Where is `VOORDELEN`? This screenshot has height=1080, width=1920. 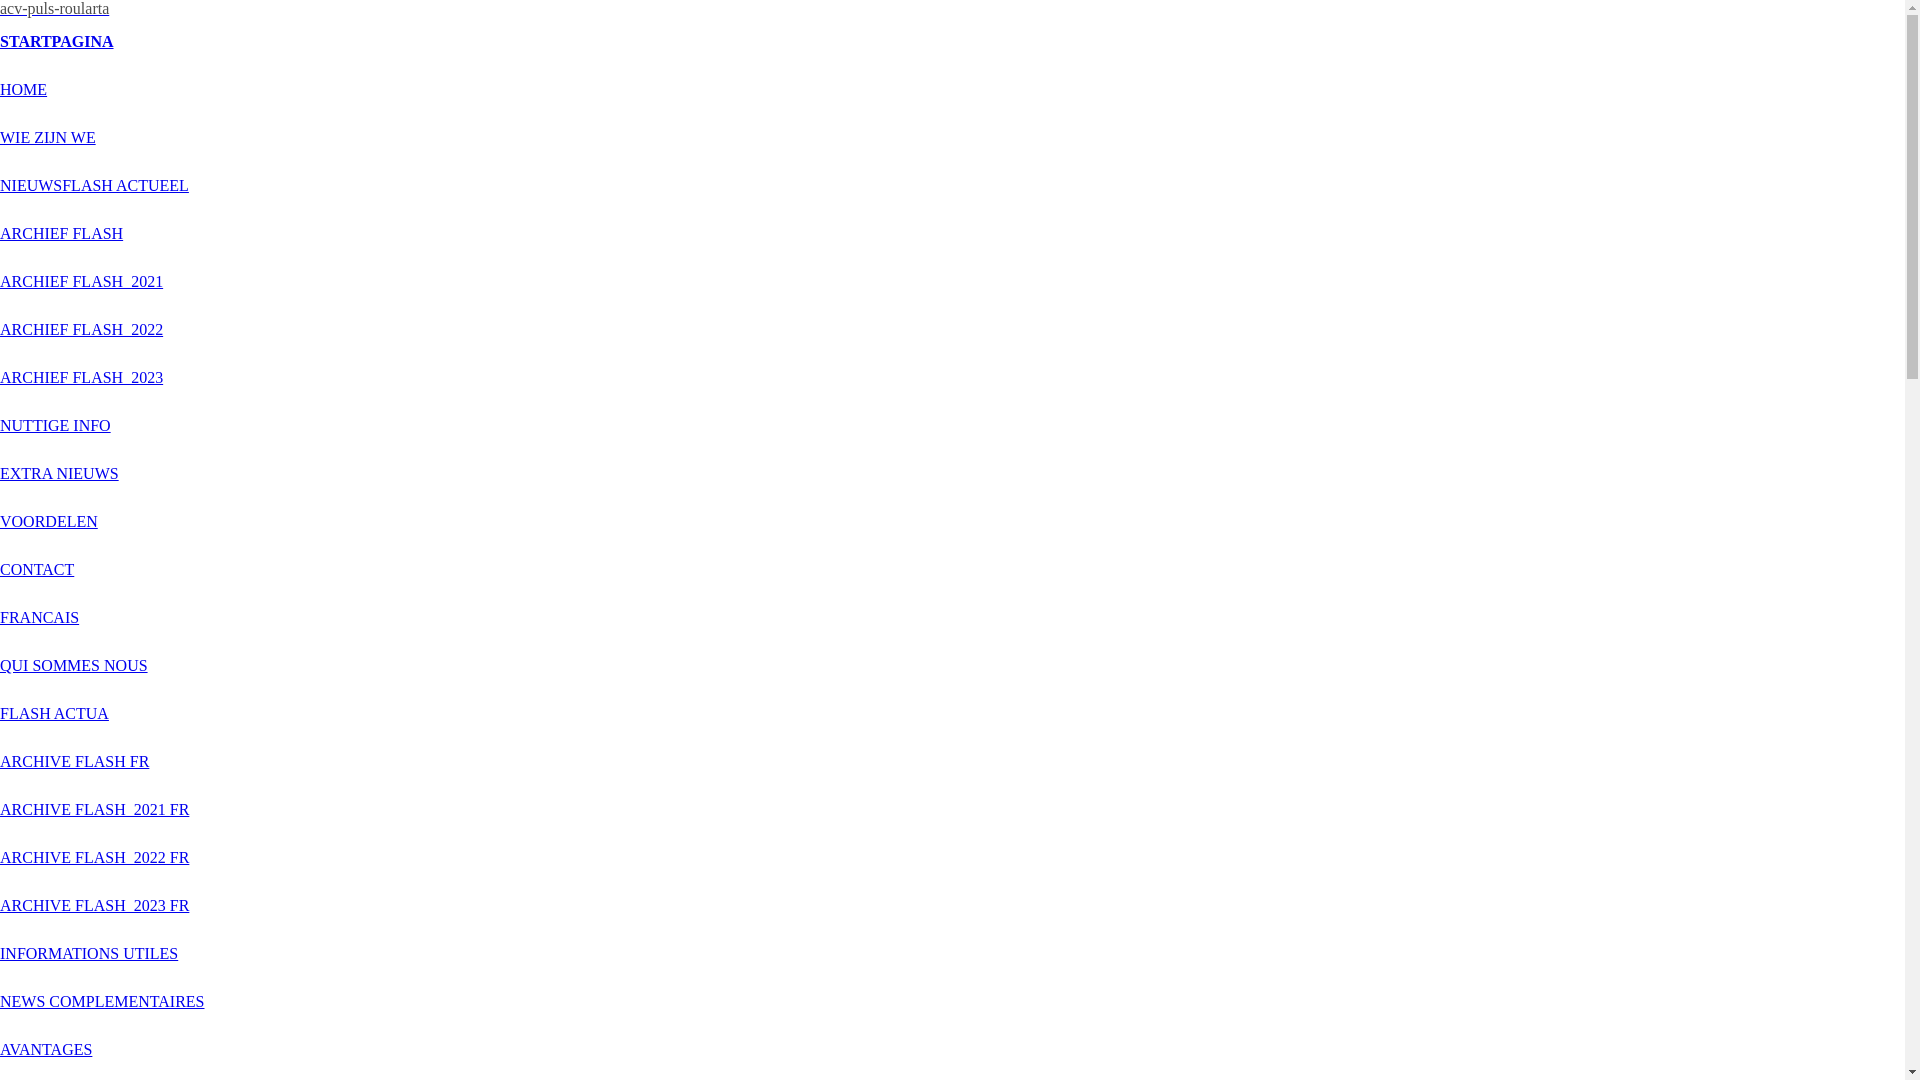 VOORDELEN is located at coordinates (49, 522).